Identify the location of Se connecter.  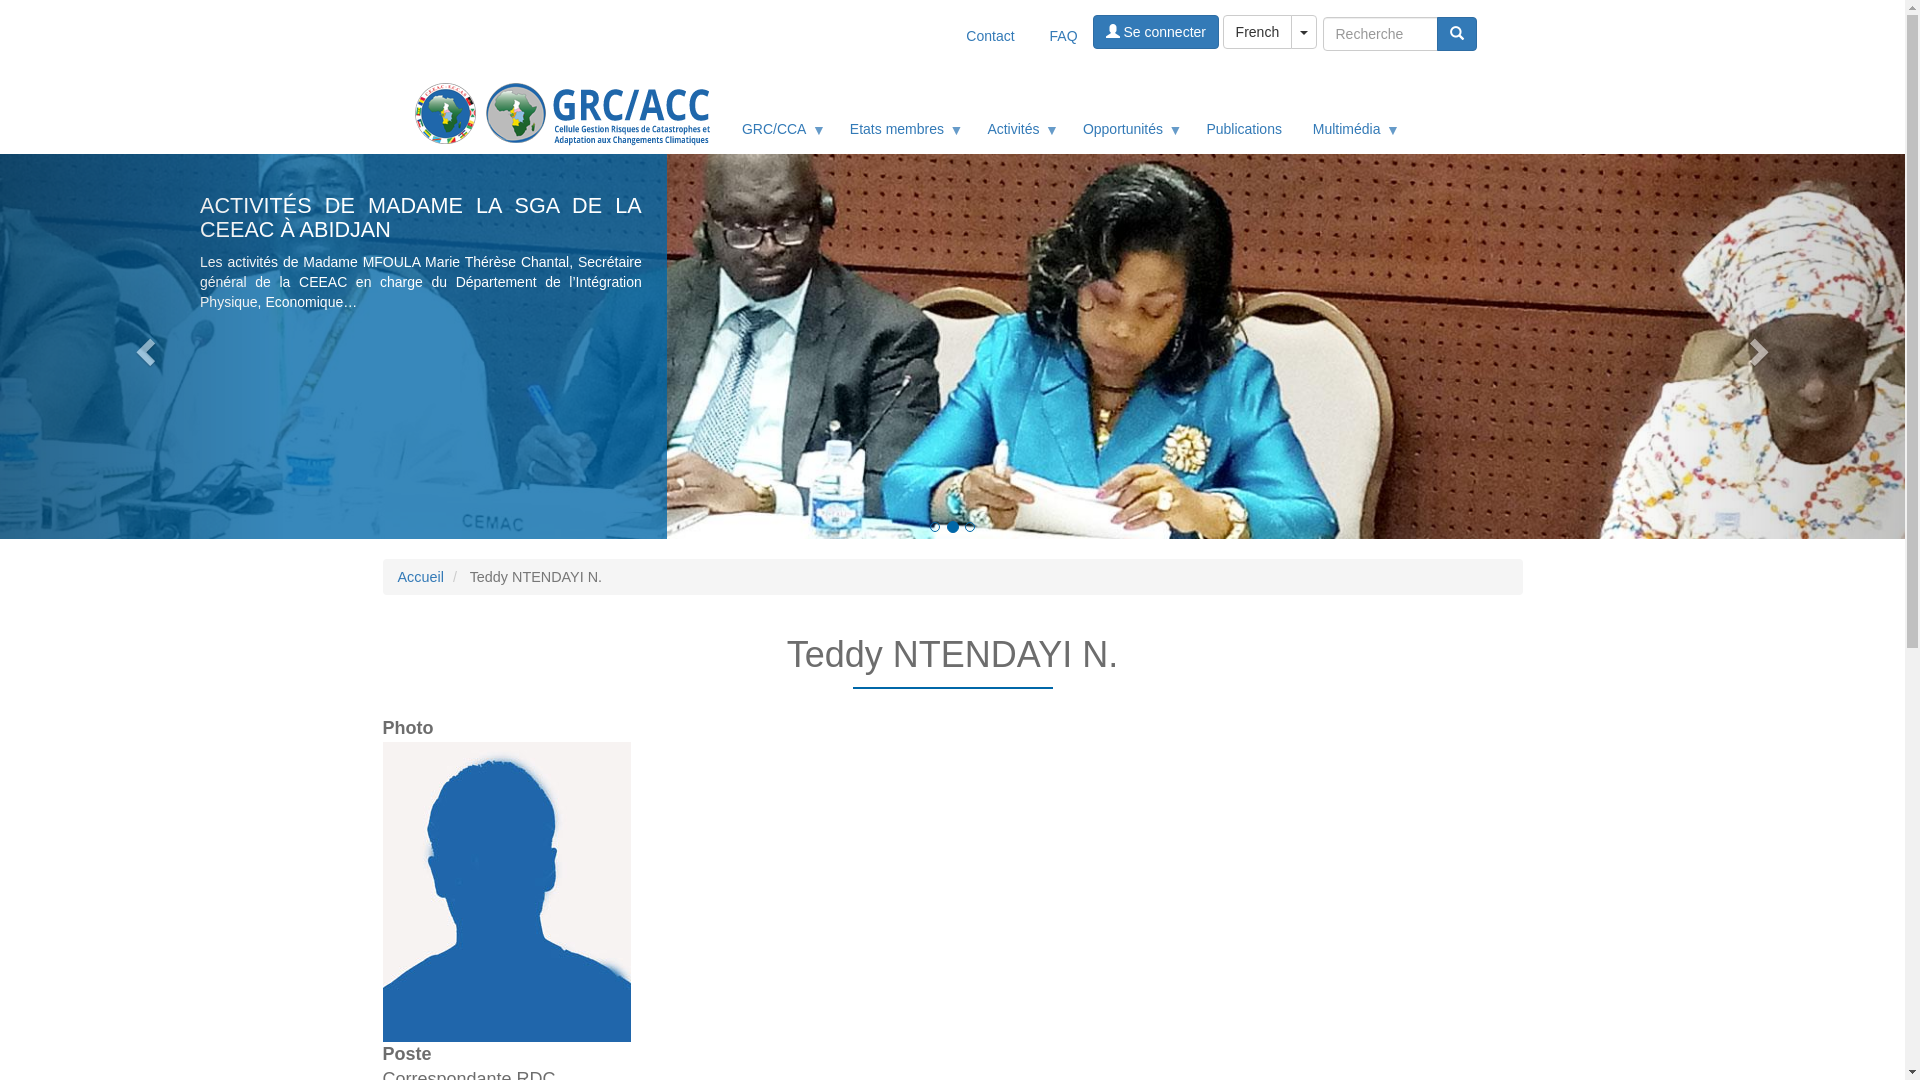
(1156, 32).